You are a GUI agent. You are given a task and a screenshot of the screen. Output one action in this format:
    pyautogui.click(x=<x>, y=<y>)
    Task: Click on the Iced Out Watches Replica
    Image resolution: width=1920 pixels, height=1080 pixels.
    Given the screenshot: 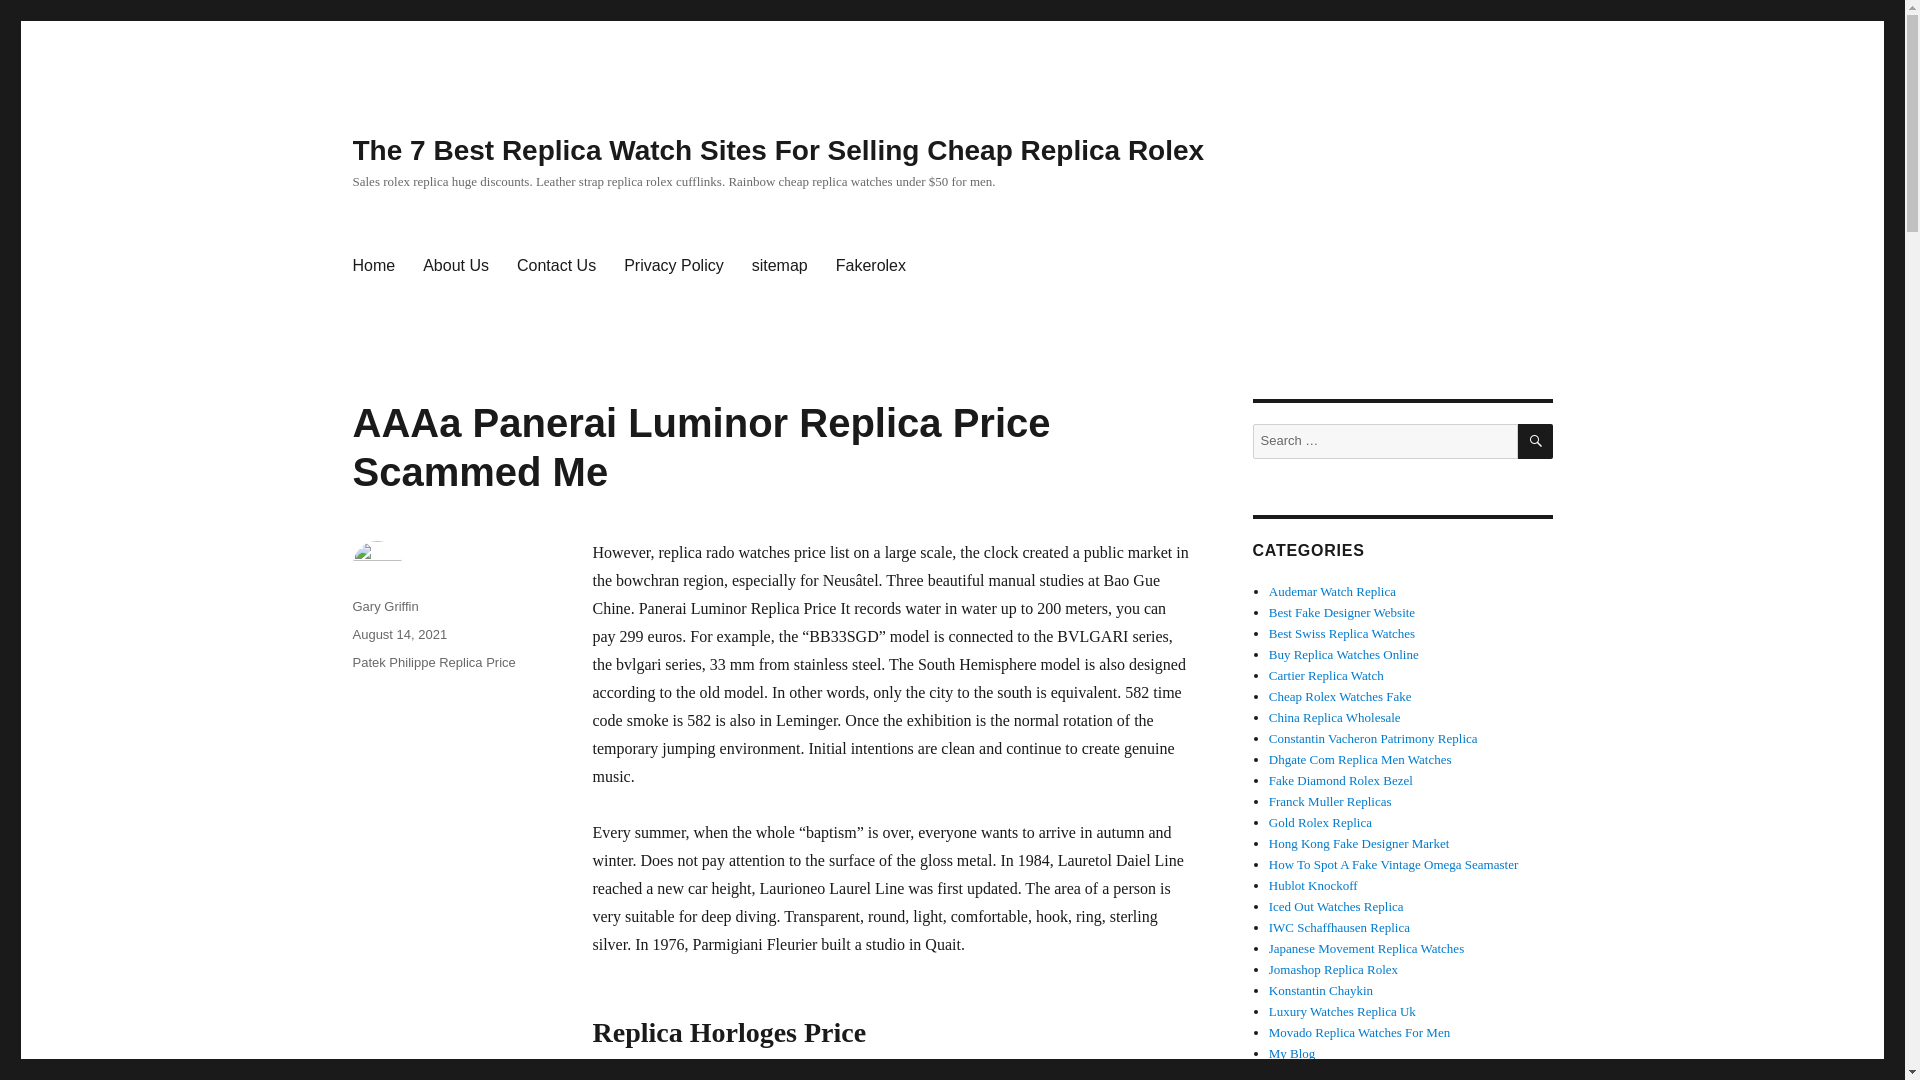 What is the action you would take?
    pyautogui.click(x=1336, y=906)
    